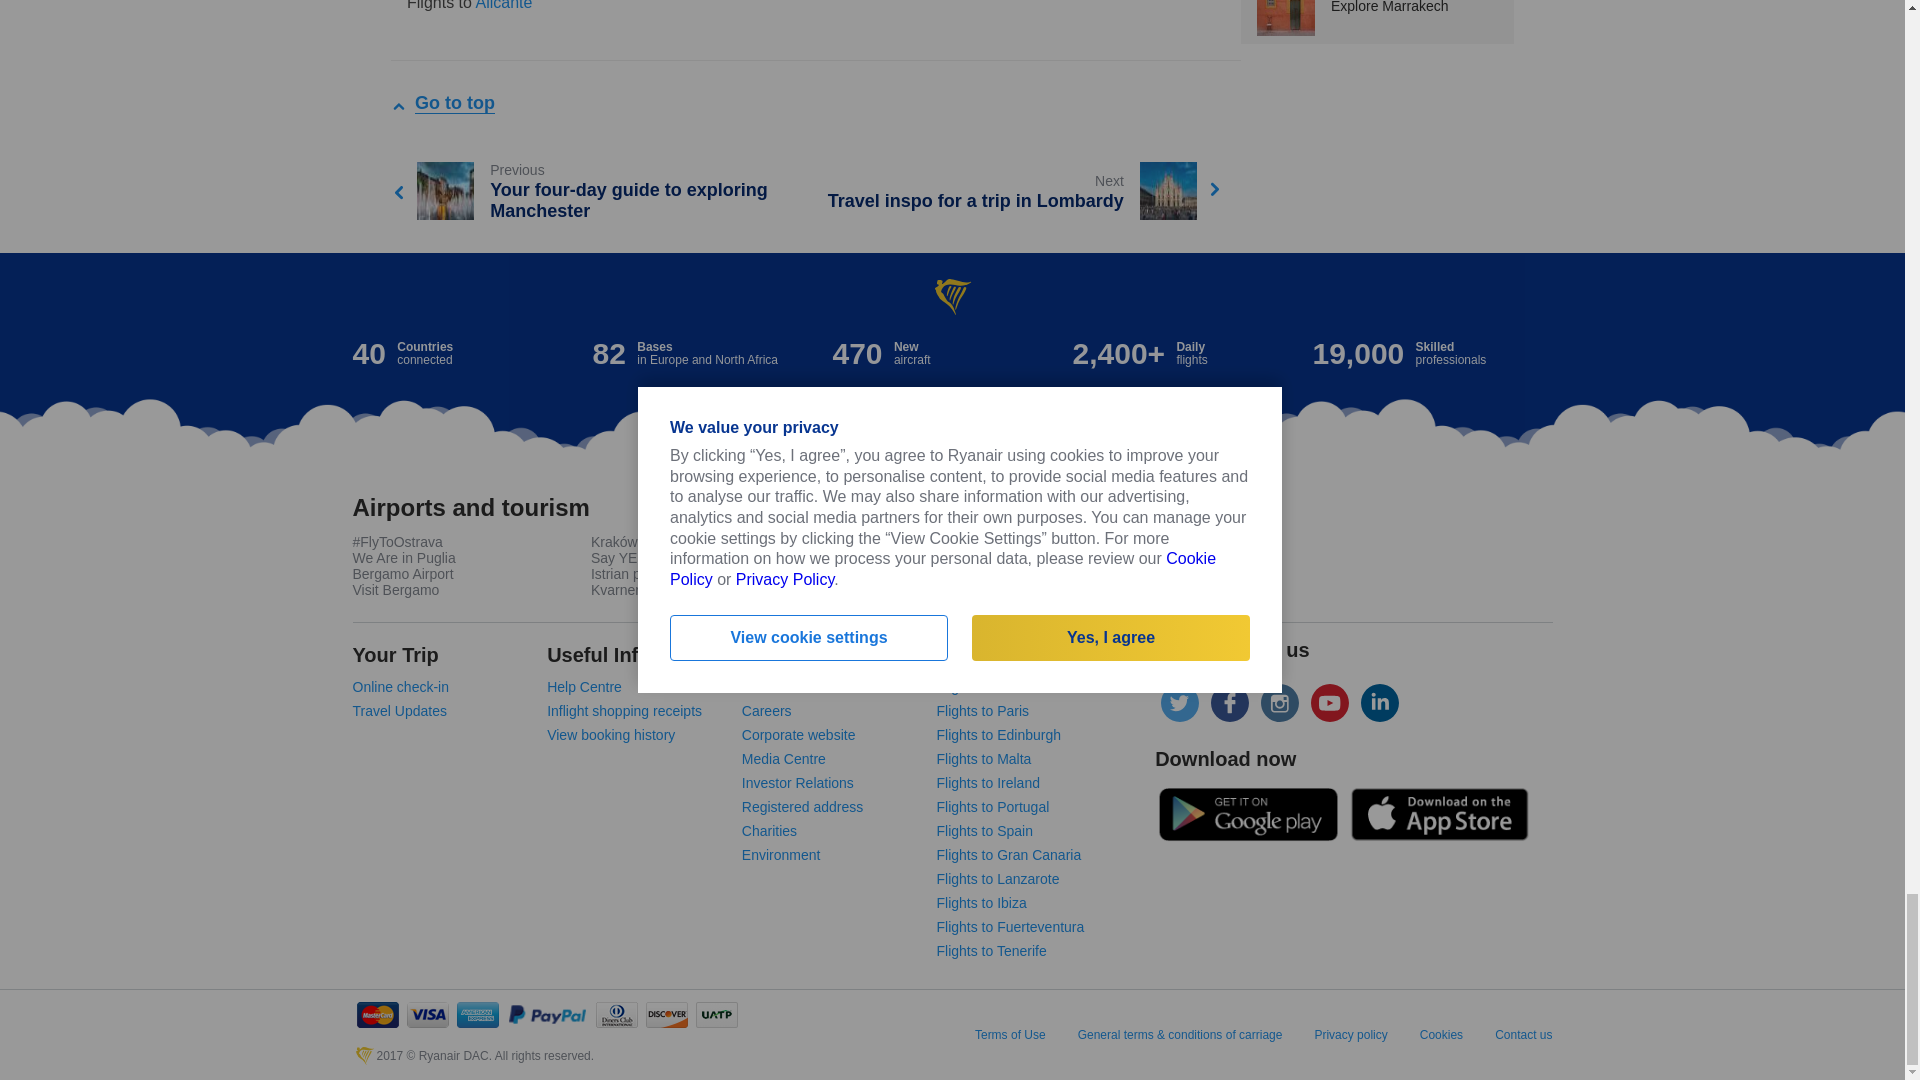  What do you see at coordinates (1438, 814) in the screenshot?
I see `iTunes  ` at bounding box center [1438, 814].